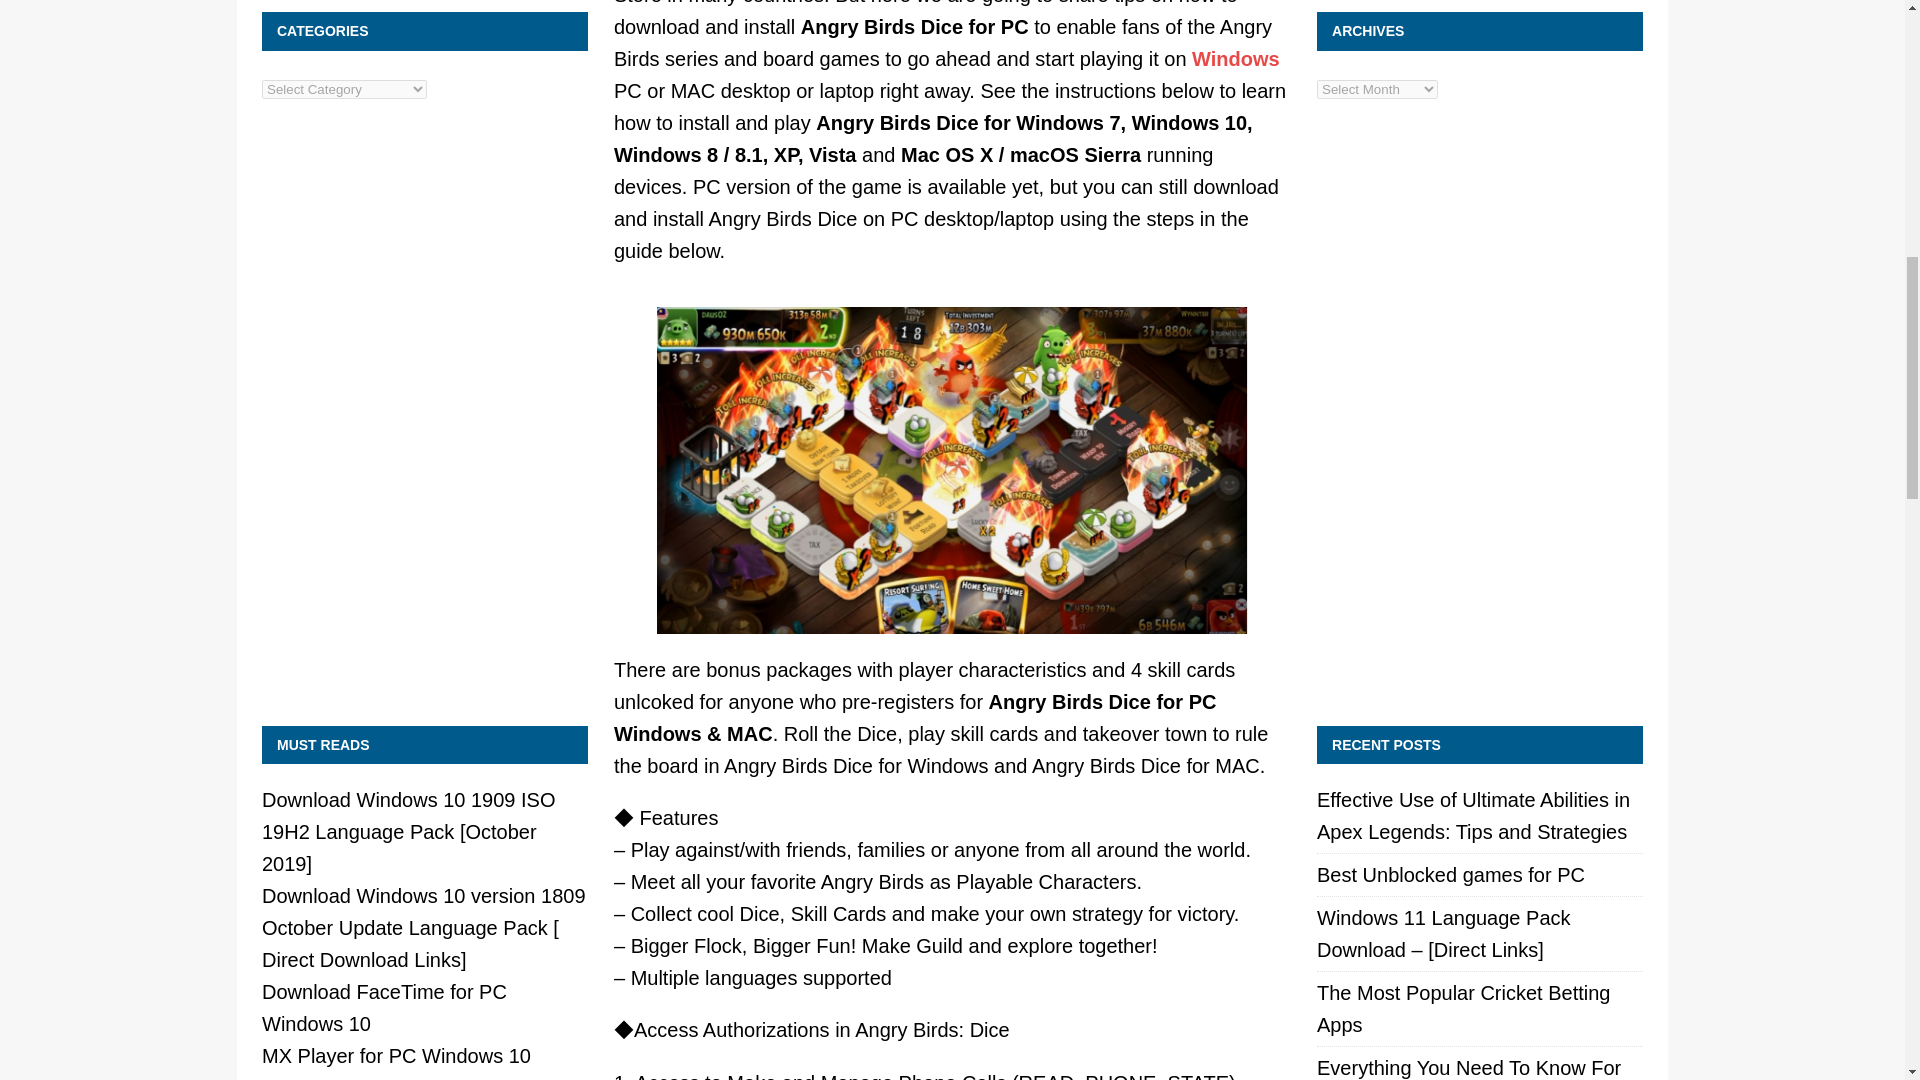 The height and width of the screenshot is (1080, 1920). I want to click on Advertisement, so click(1480, 566).